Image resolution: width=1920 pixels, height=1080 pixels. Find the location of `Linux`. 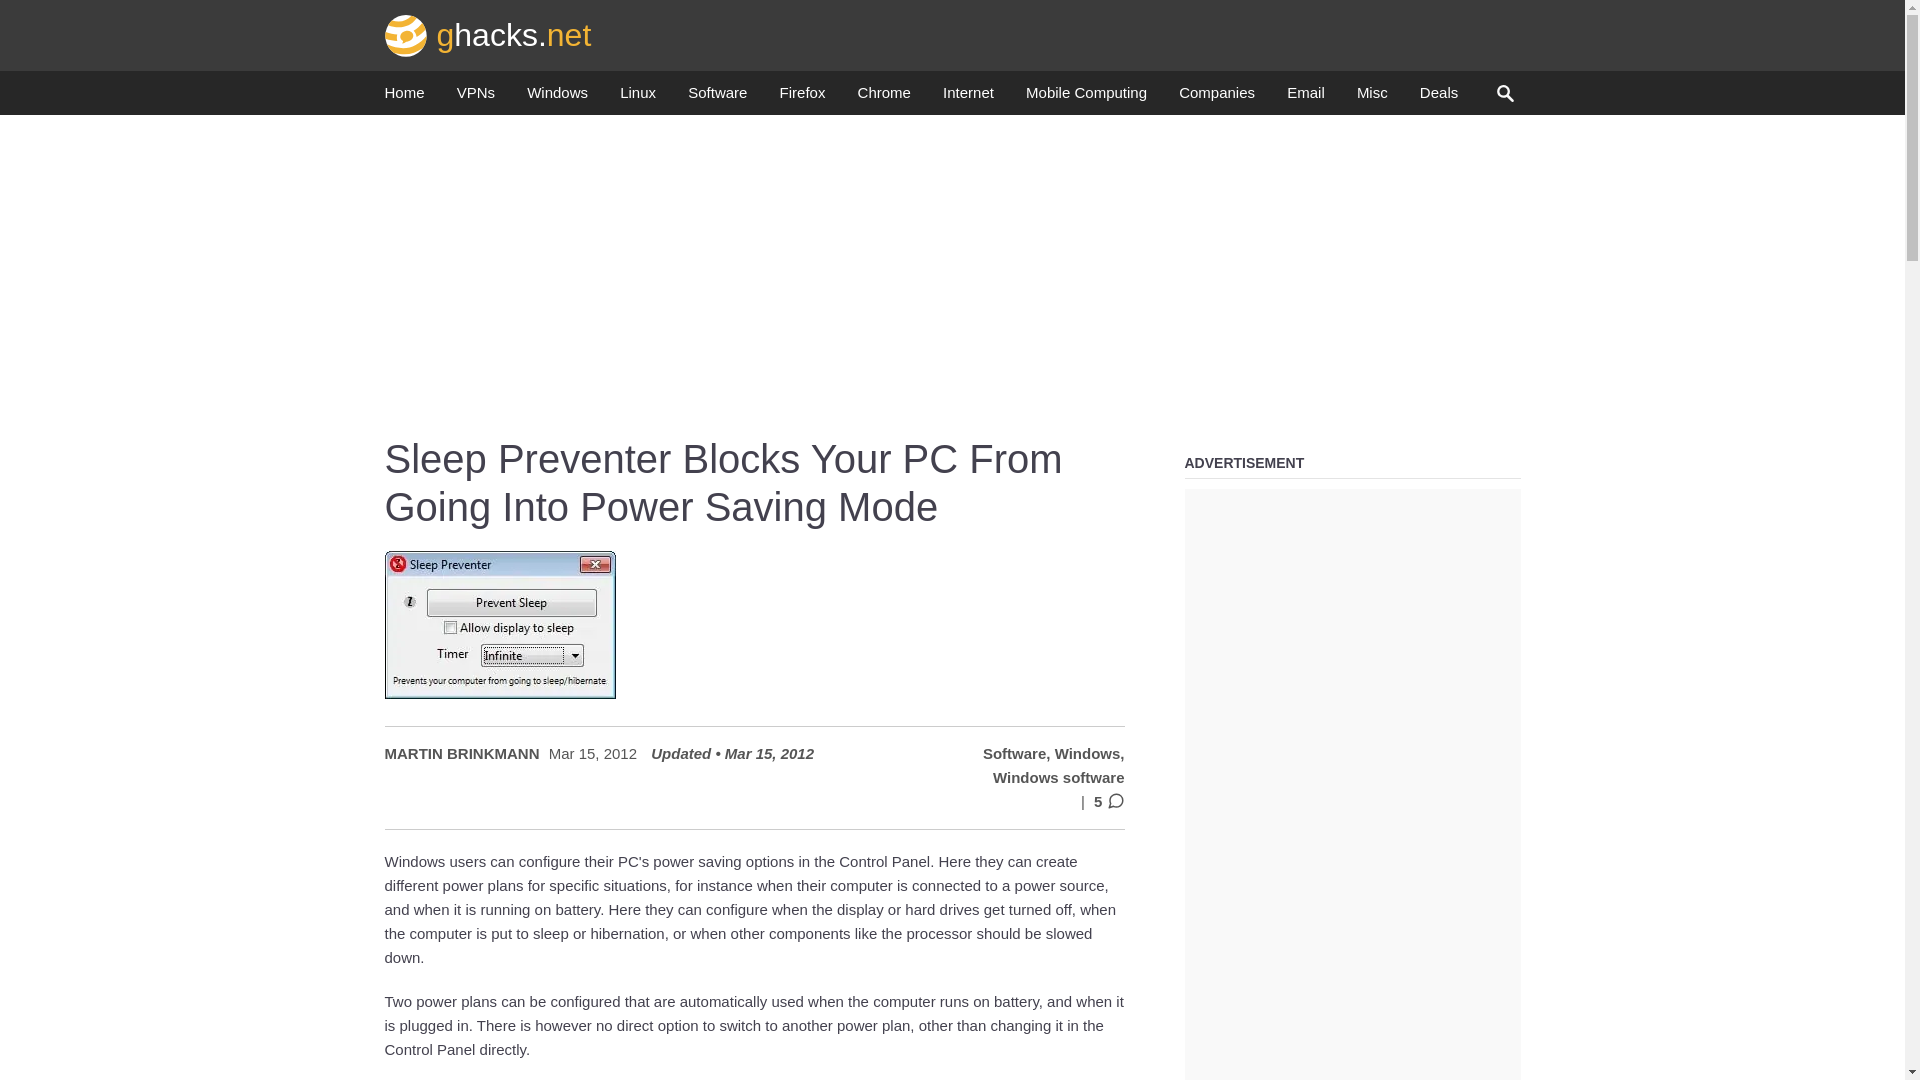

Linux is located at coordinates (638, 98).